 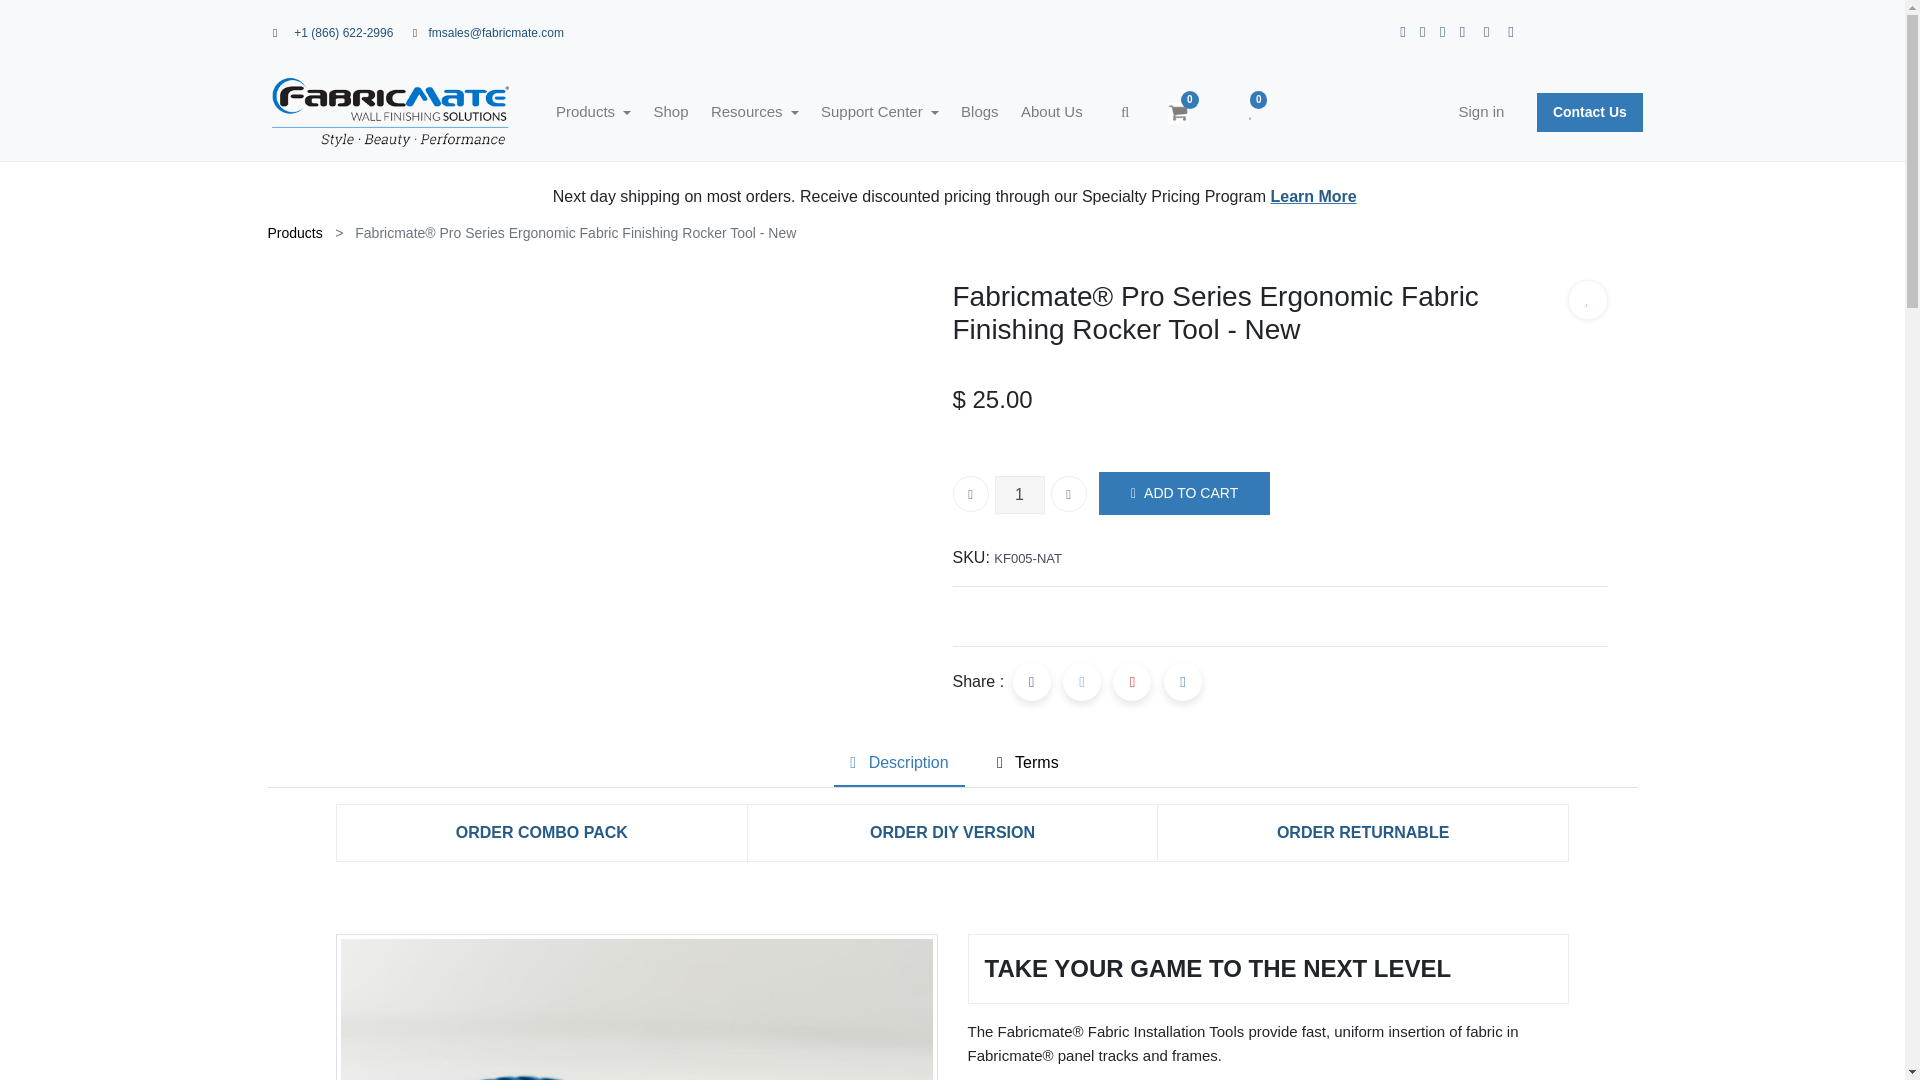 What do you see at coordinates (880, 112) in the screenshot?
I see `Support Center` at bounding box center [880, 112].